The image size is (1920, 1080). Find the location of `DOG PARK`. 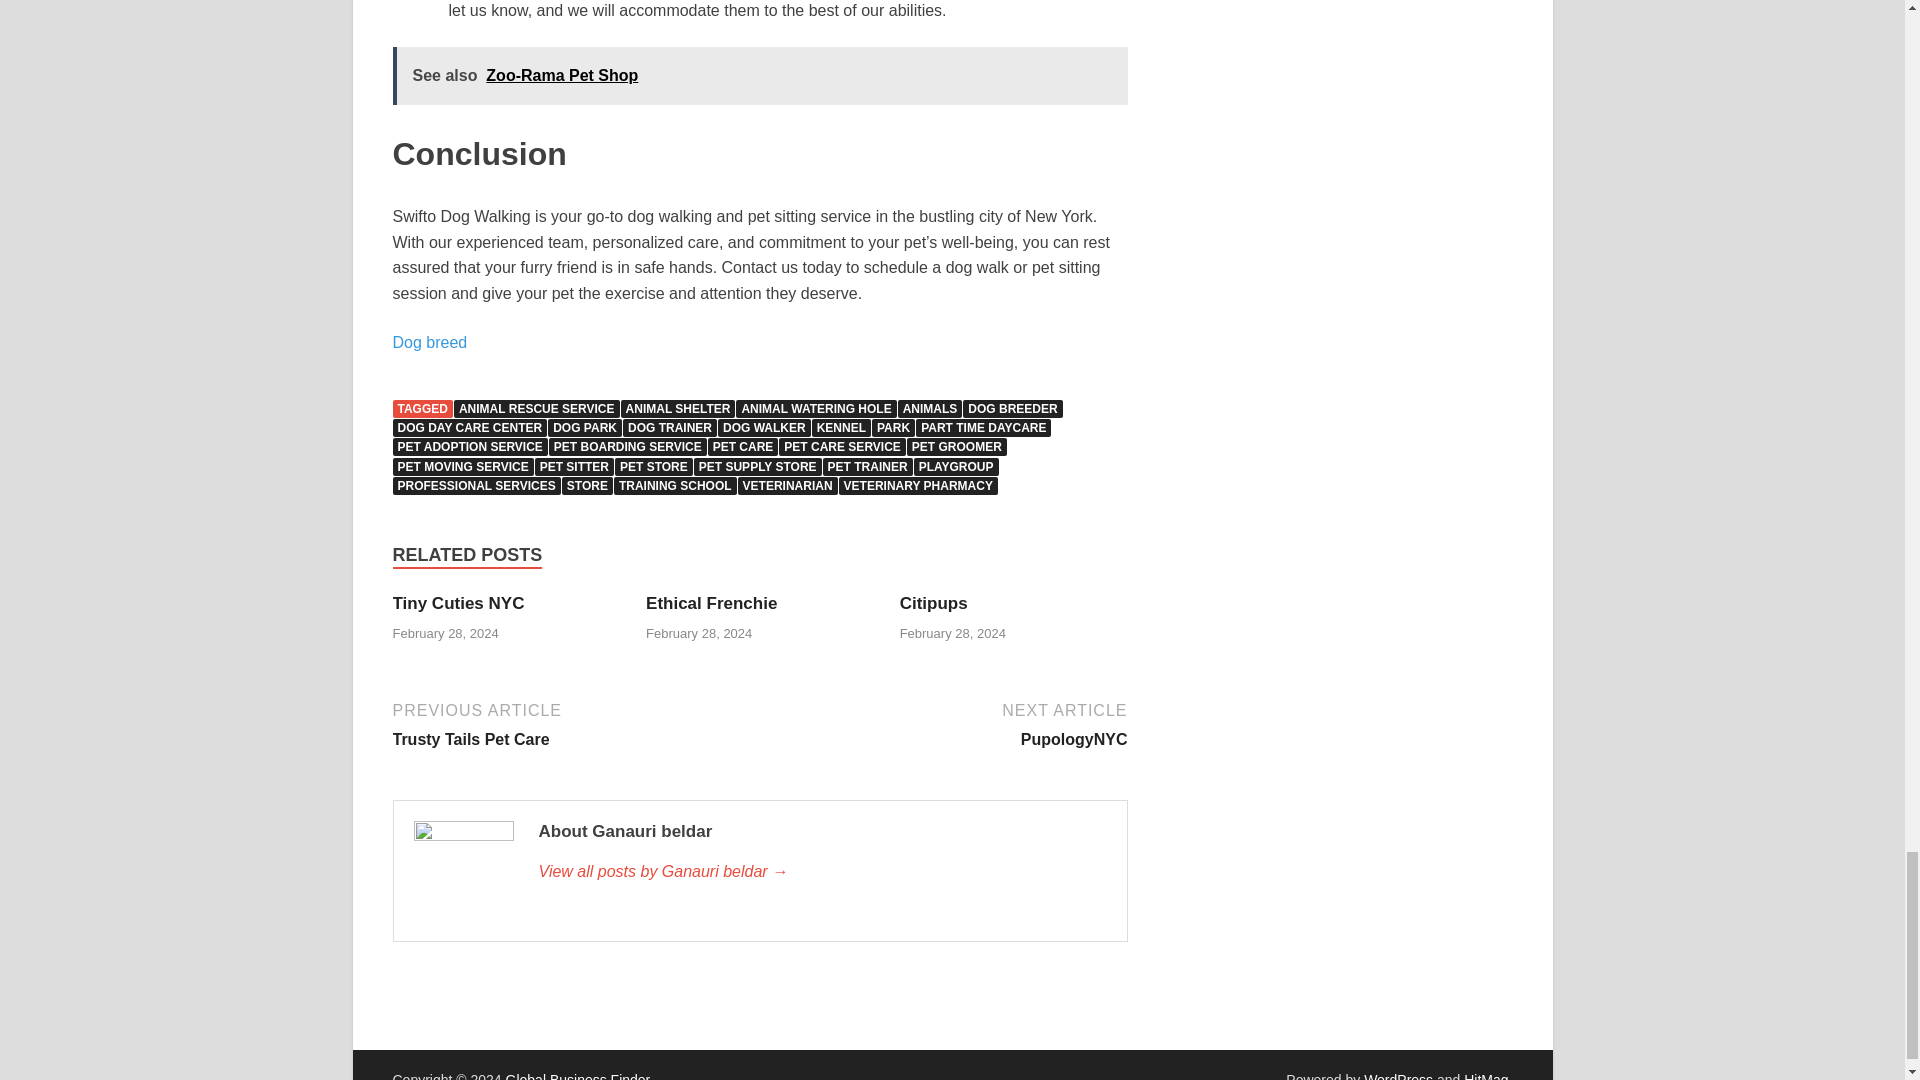

DOG PARK is located at coordinates (584, 428).